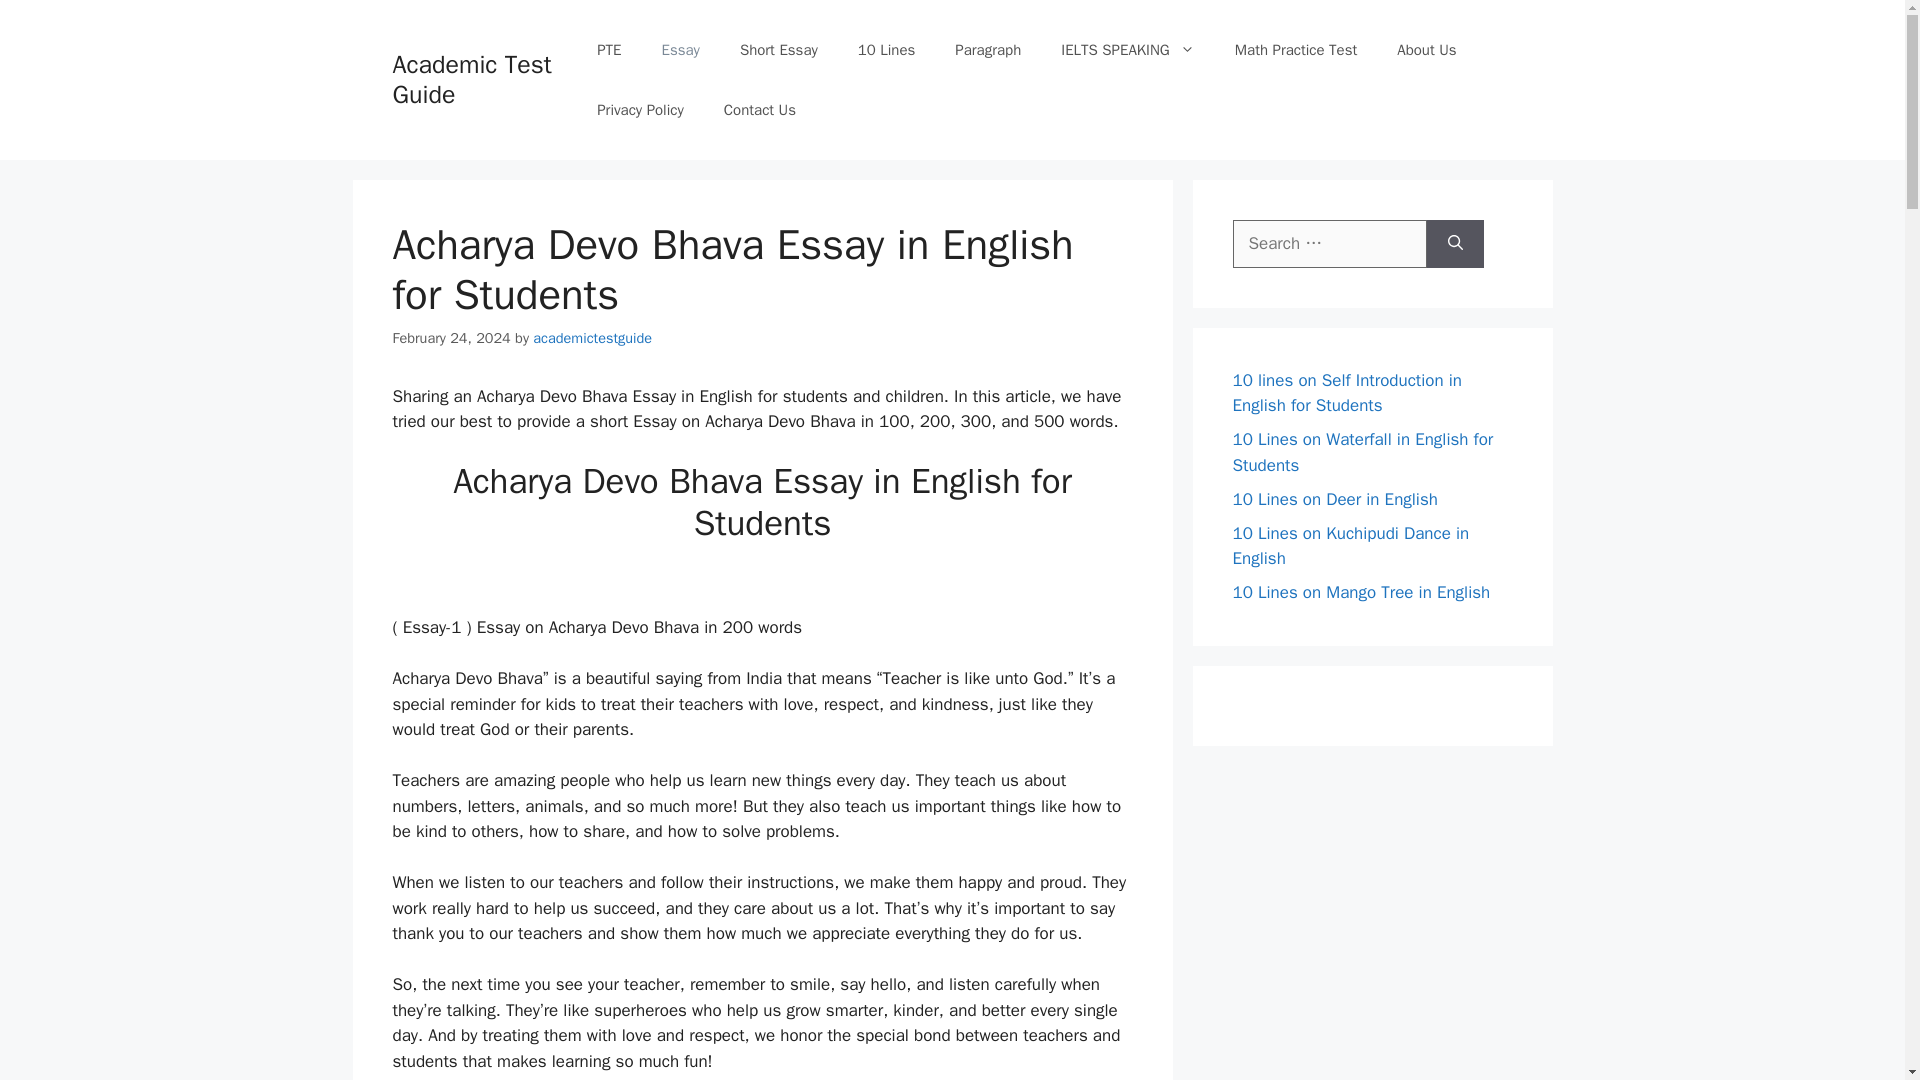 Image resolution: width=1920 pixels, height=1080 pixels. Describe the element at coordinates (1329, 244) in the screenshot. I see `Search for:` at that location.